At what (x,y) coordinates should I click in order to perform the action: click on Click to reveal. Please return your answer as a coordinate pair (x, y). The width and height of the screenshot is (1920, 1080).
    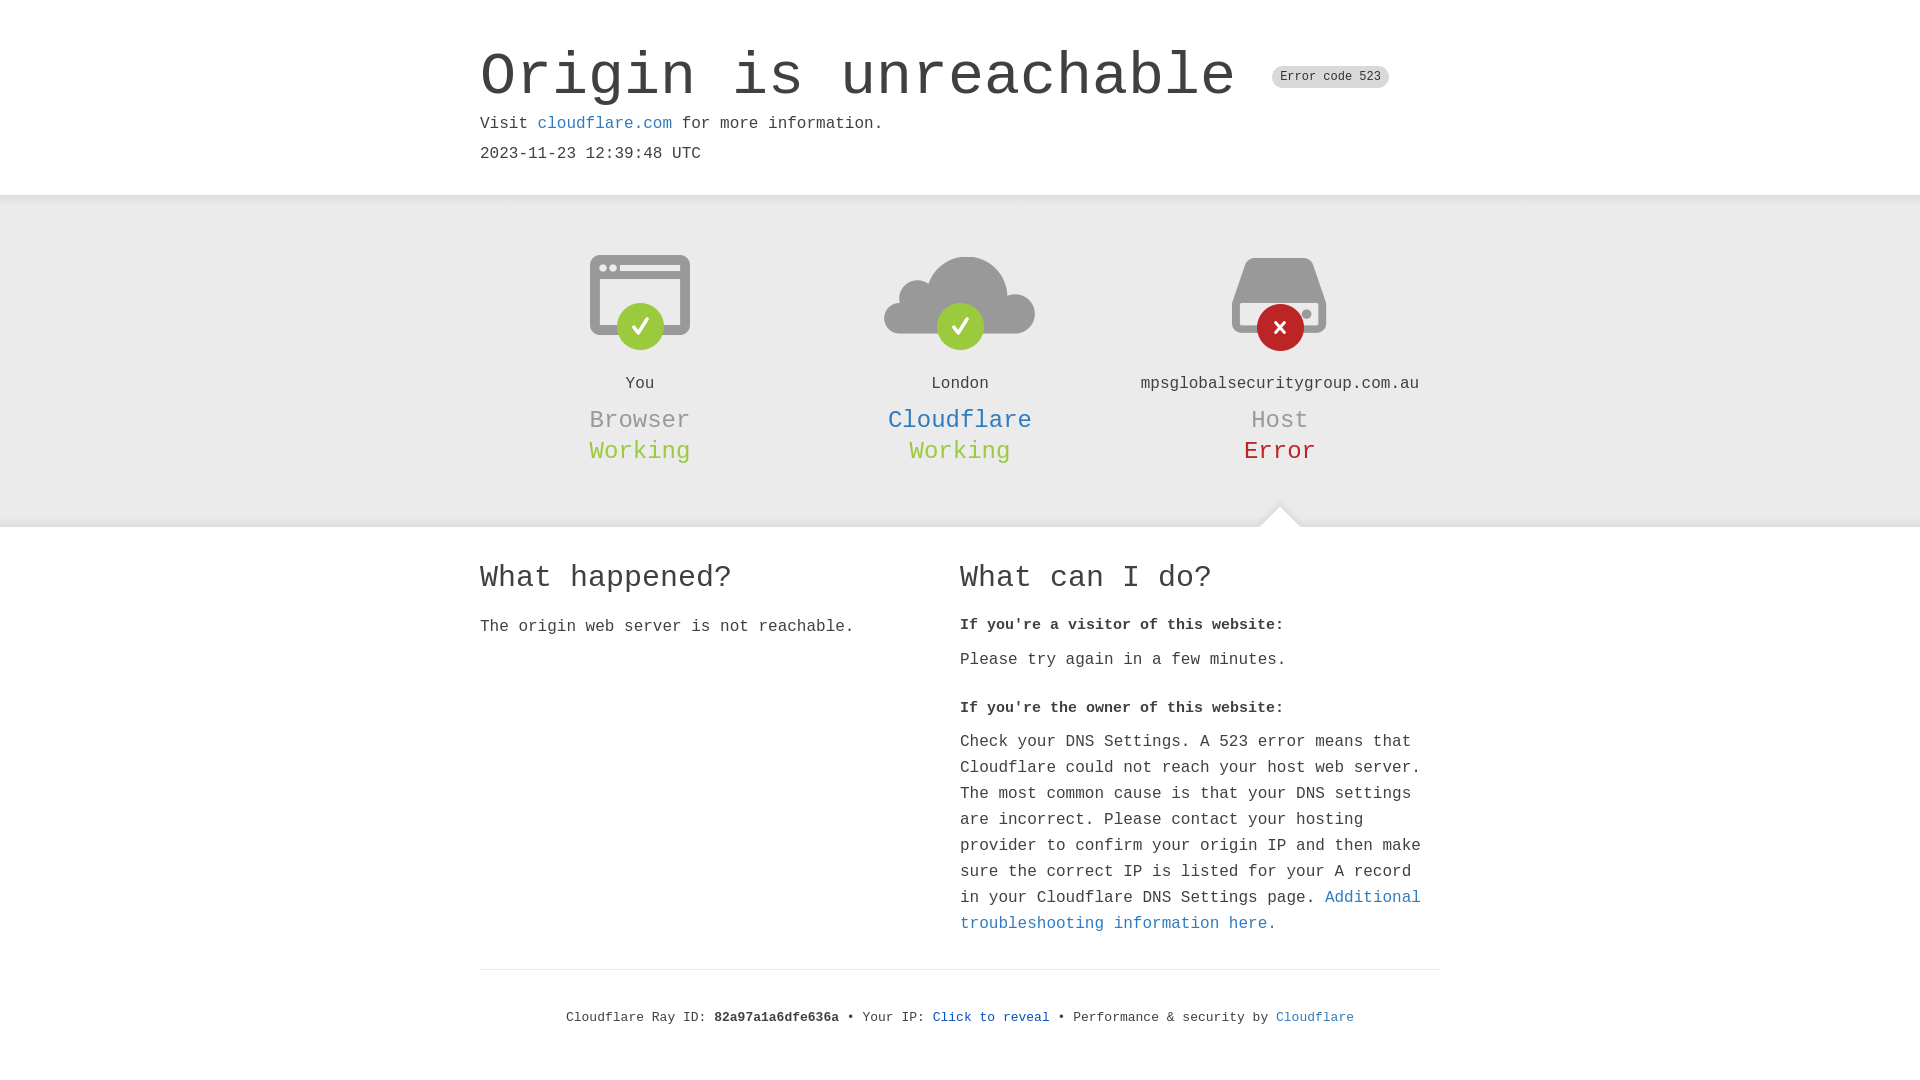
    Looking at the image, I should click on (992, 1018).